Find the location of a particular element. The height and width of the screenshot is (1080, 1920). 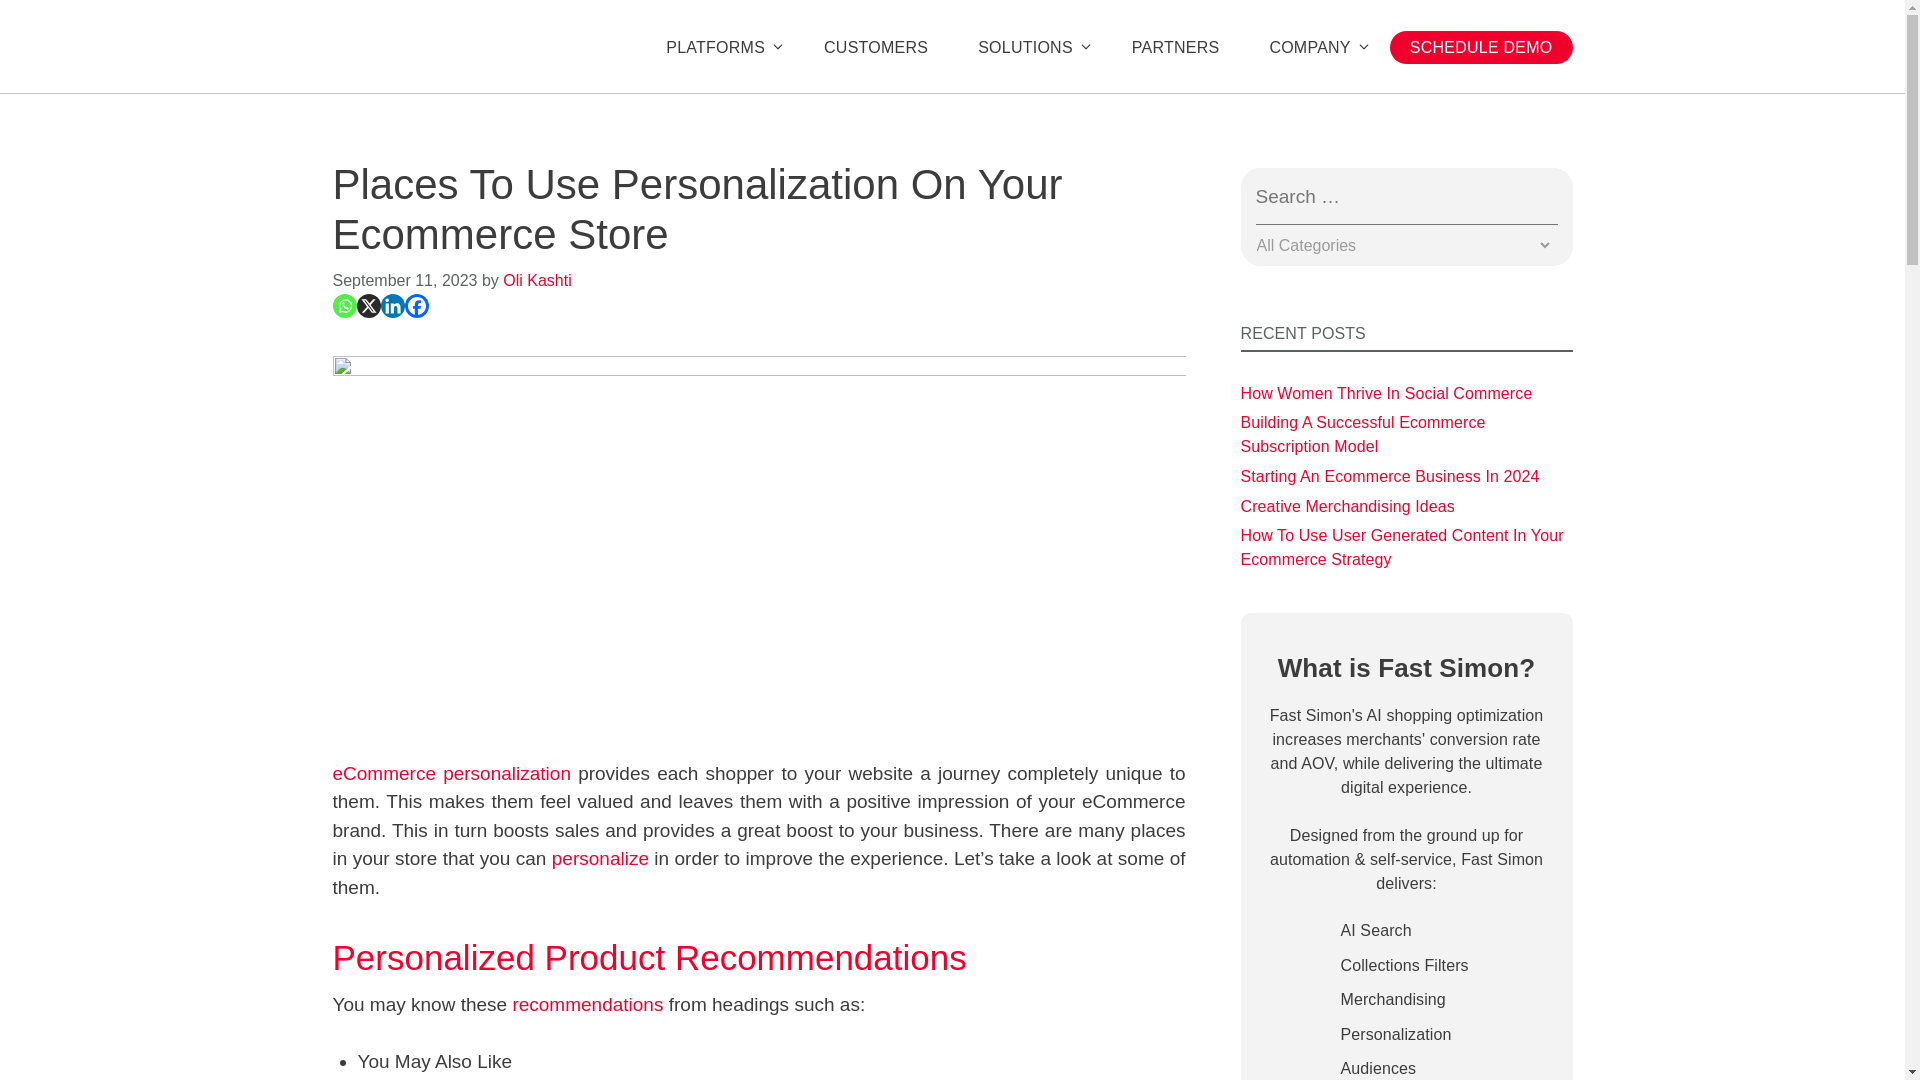

Linkedin is located at coordinates (392, 305).